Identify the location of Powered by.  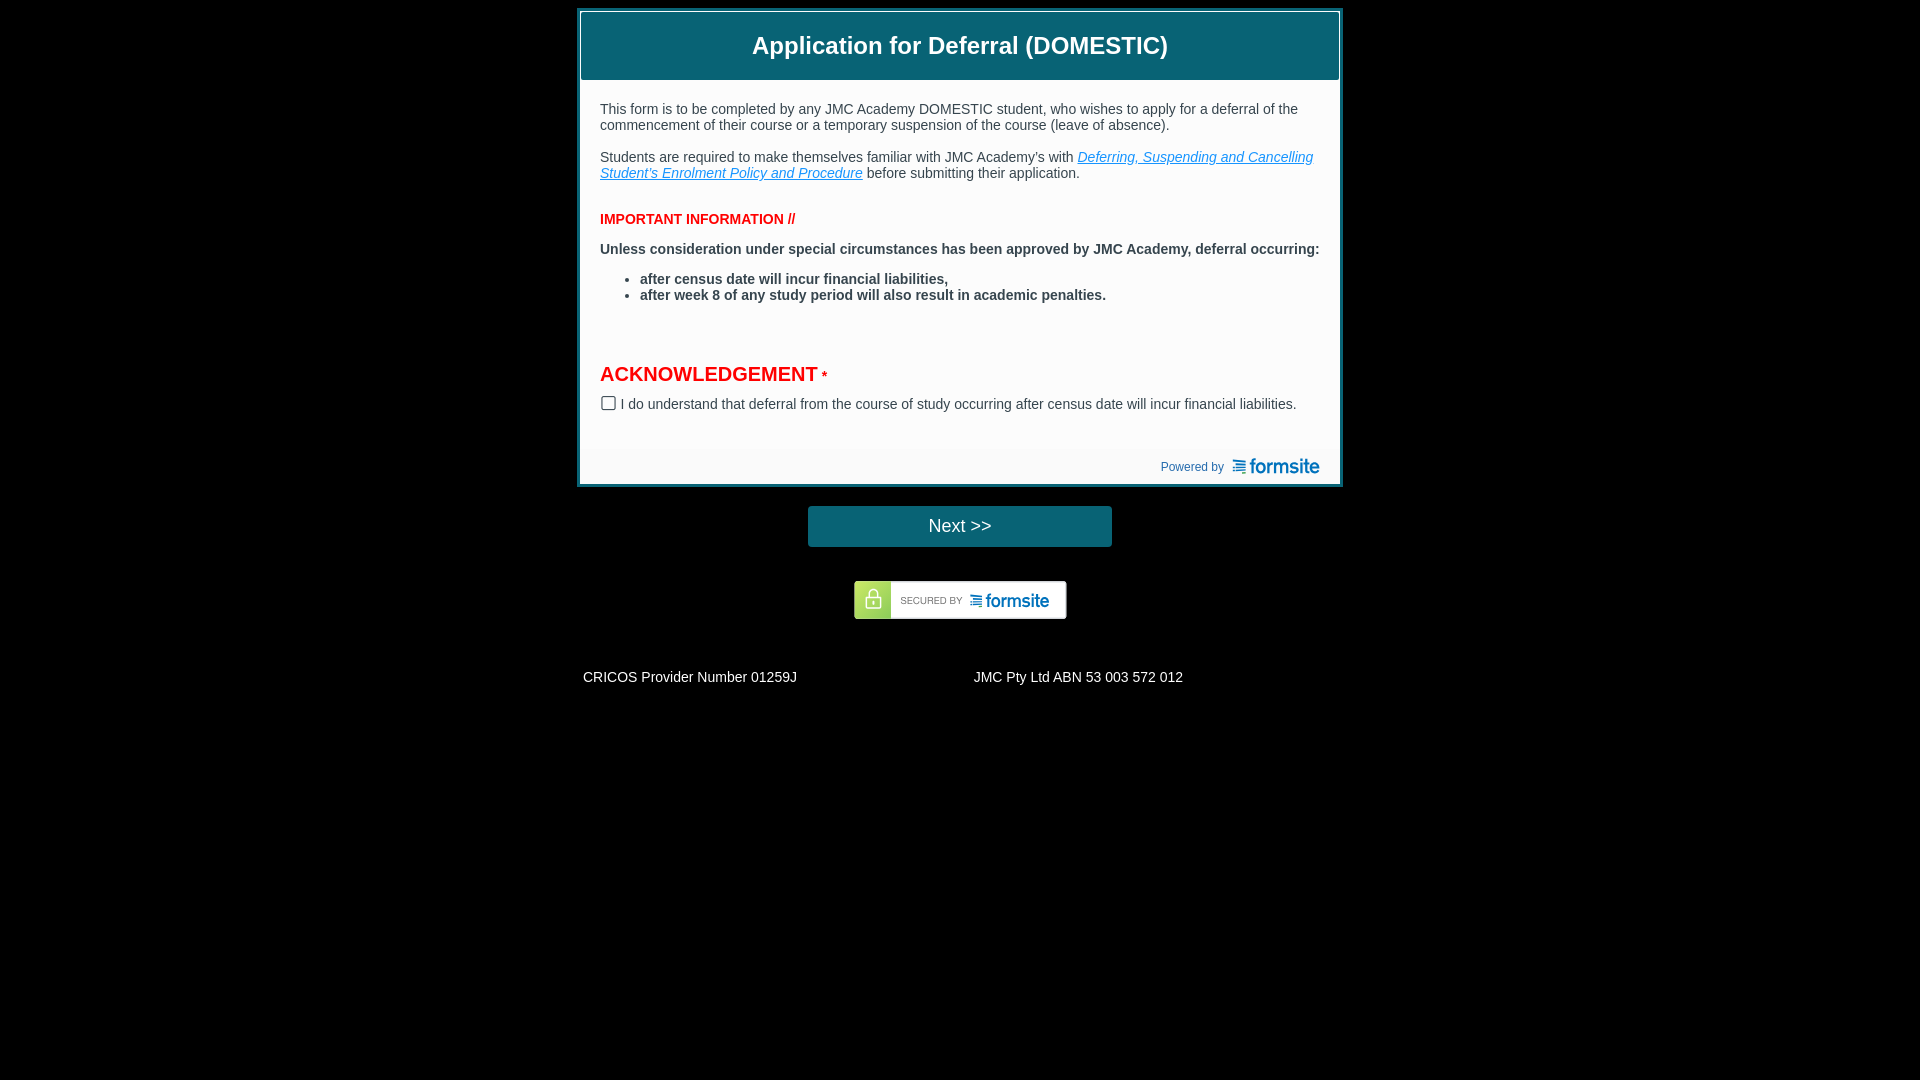
(1235, 466).